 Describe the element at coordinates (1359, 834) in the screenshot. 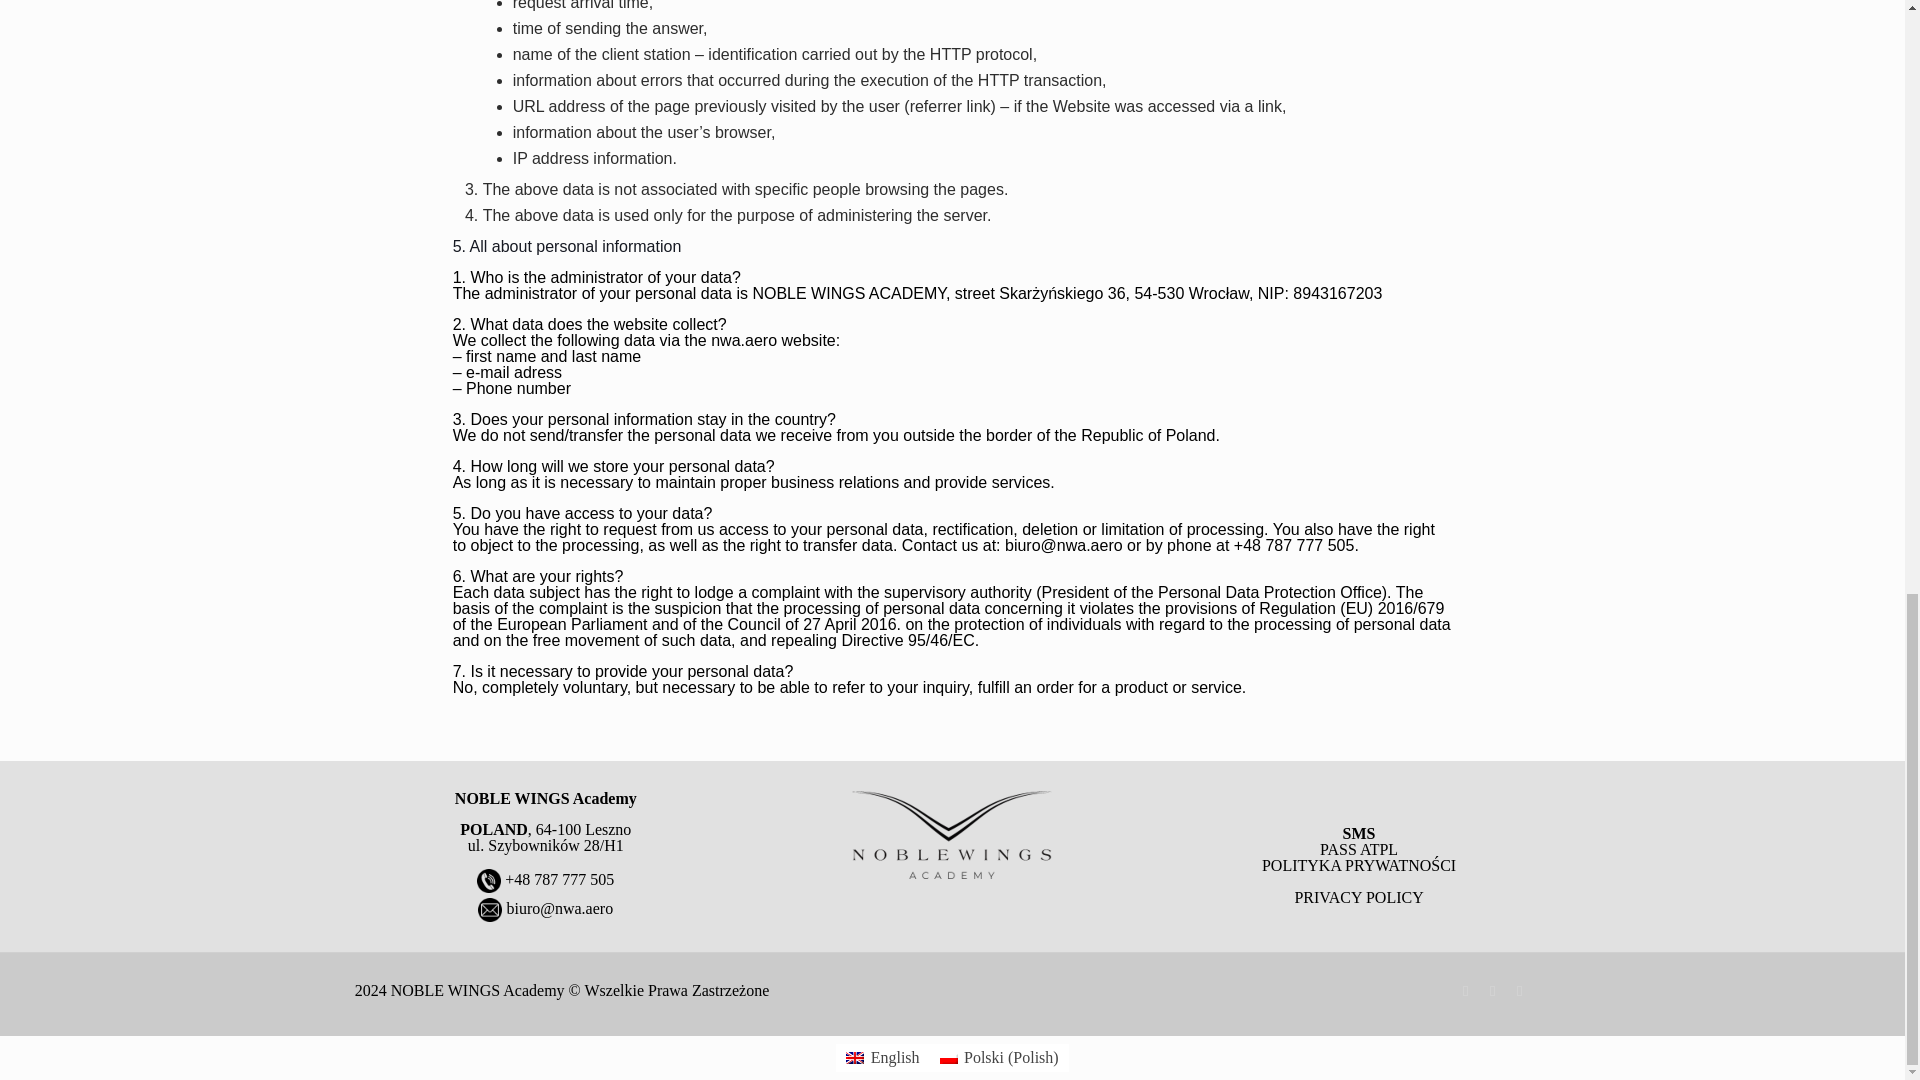

I see `SMS` at that location.